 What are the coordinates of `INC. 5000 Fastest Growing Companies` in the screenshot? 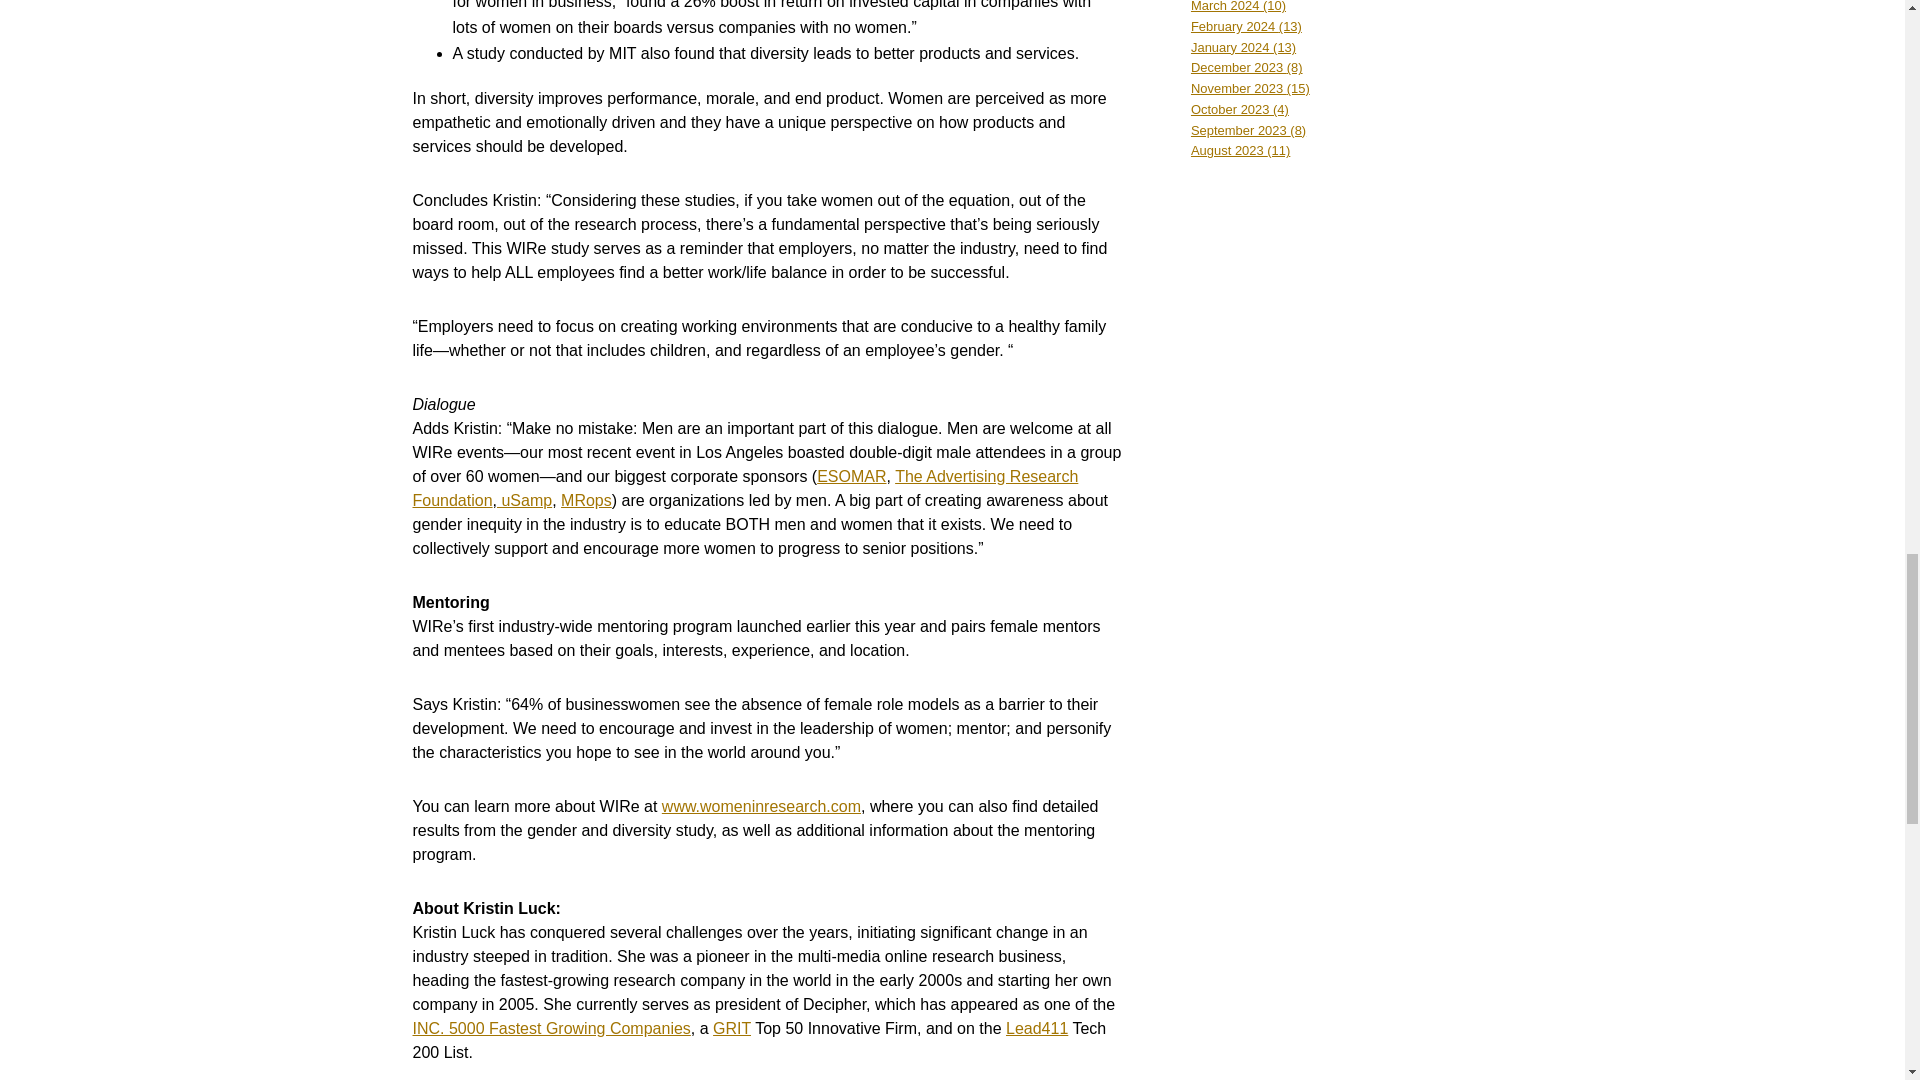 It's located at (550, 1028).